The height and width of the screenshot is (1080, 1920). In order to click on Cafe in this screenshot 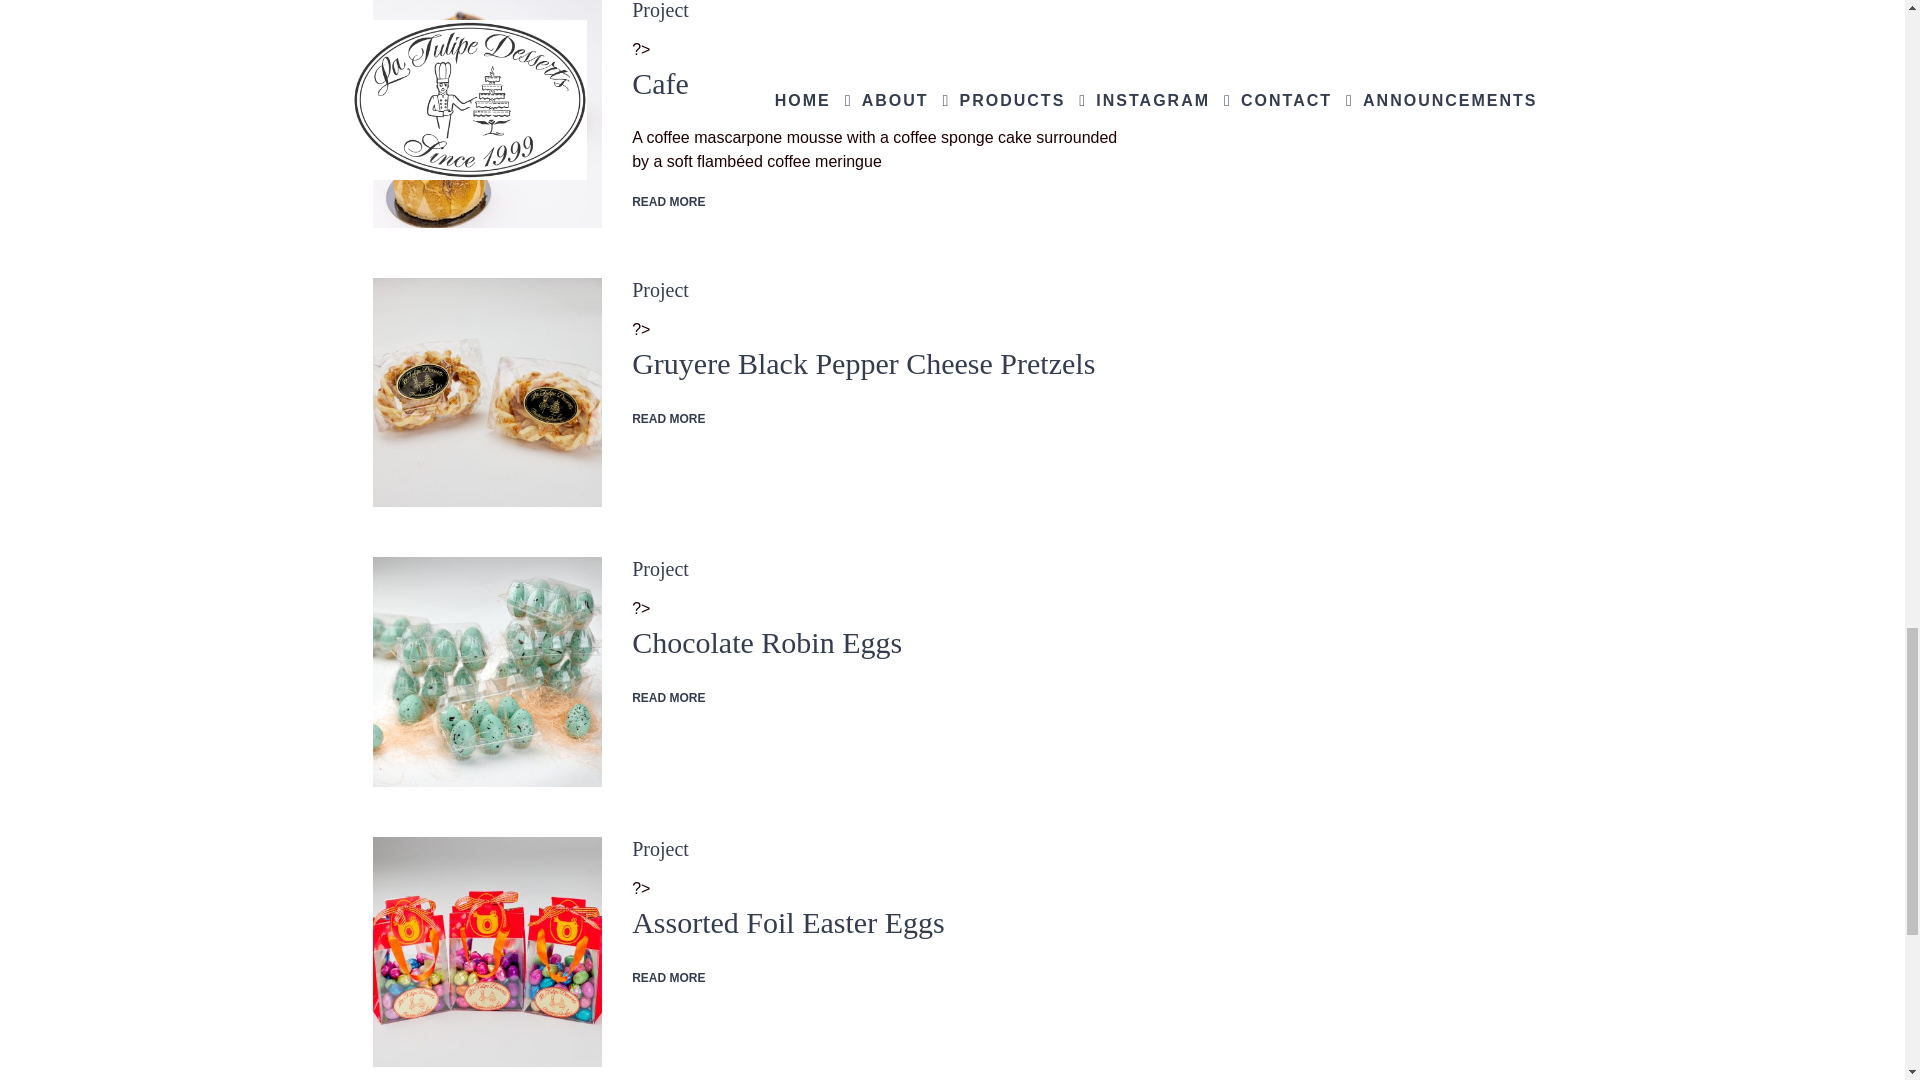, I will do `click(487, 114)`.